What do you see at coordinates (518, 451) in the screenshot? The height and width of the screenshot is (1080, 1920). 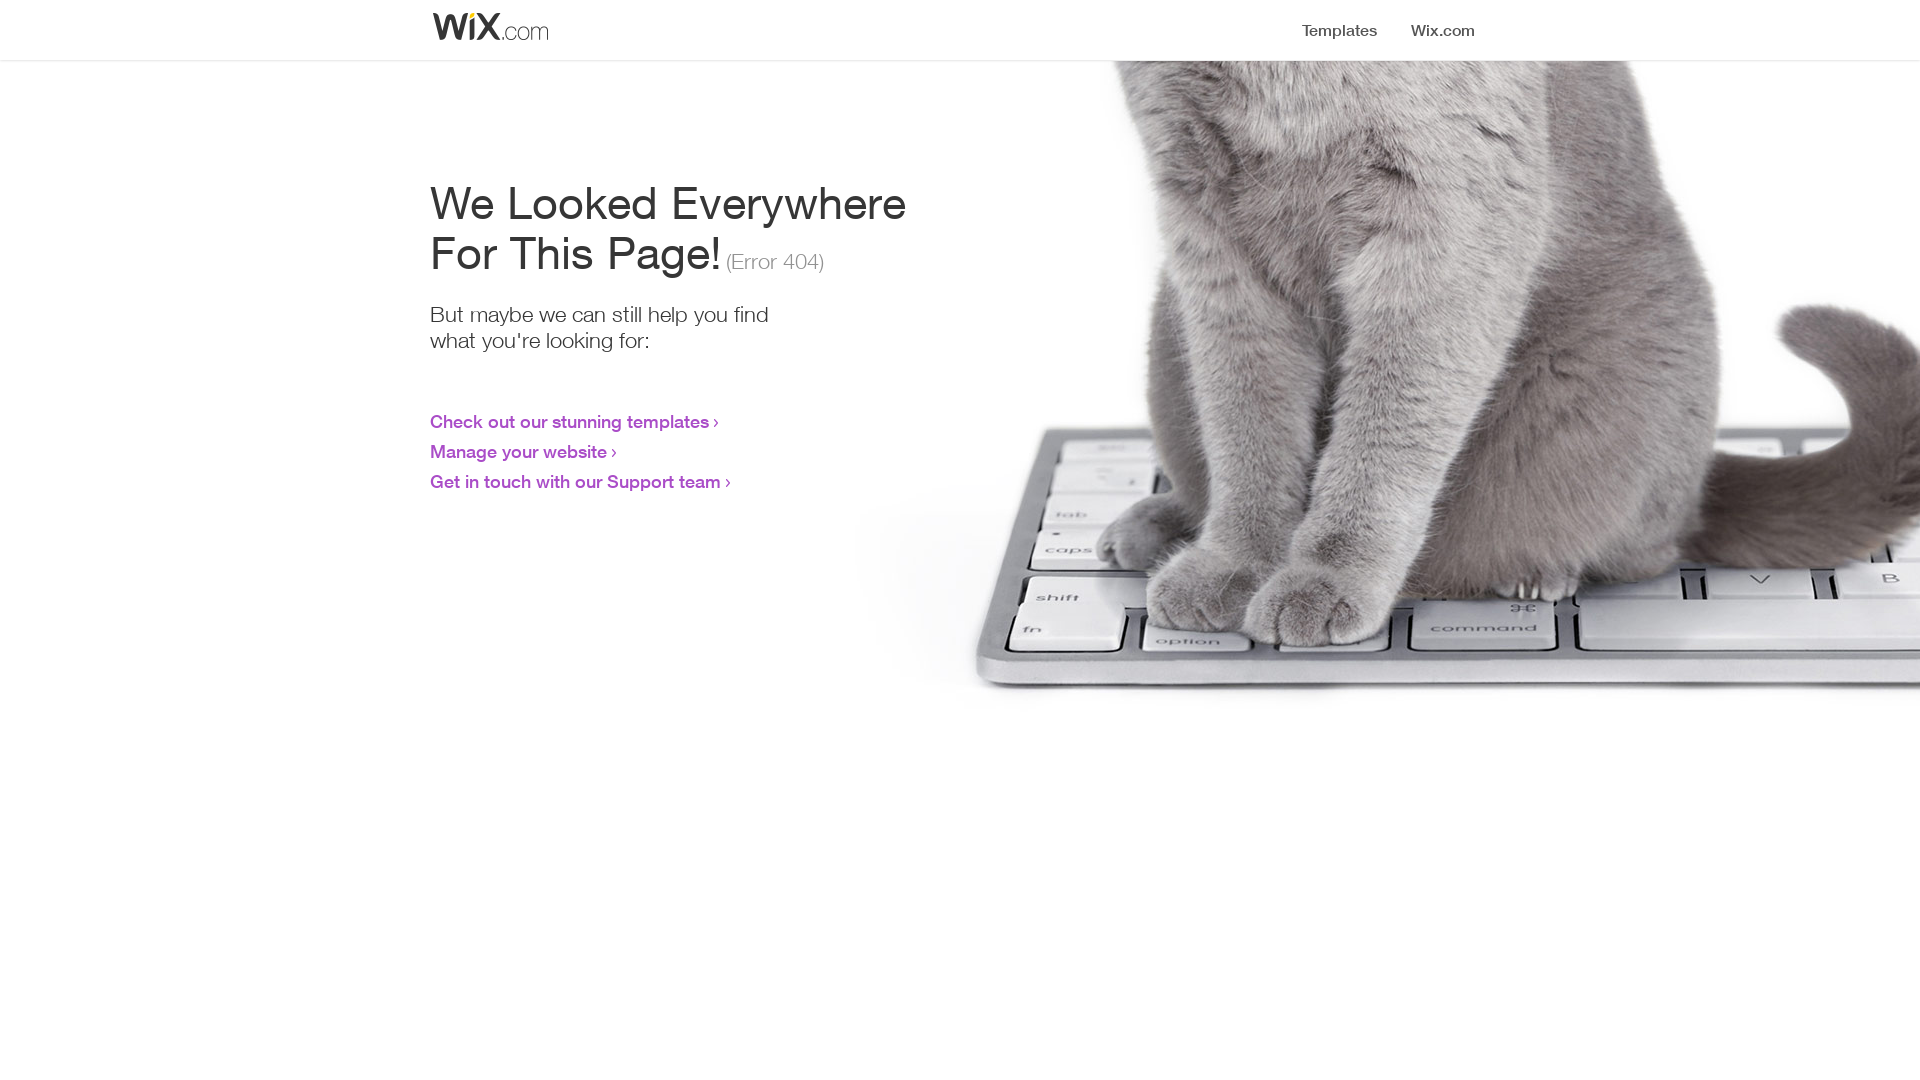 I see `Manage your website` at bounding box center [518, 451].